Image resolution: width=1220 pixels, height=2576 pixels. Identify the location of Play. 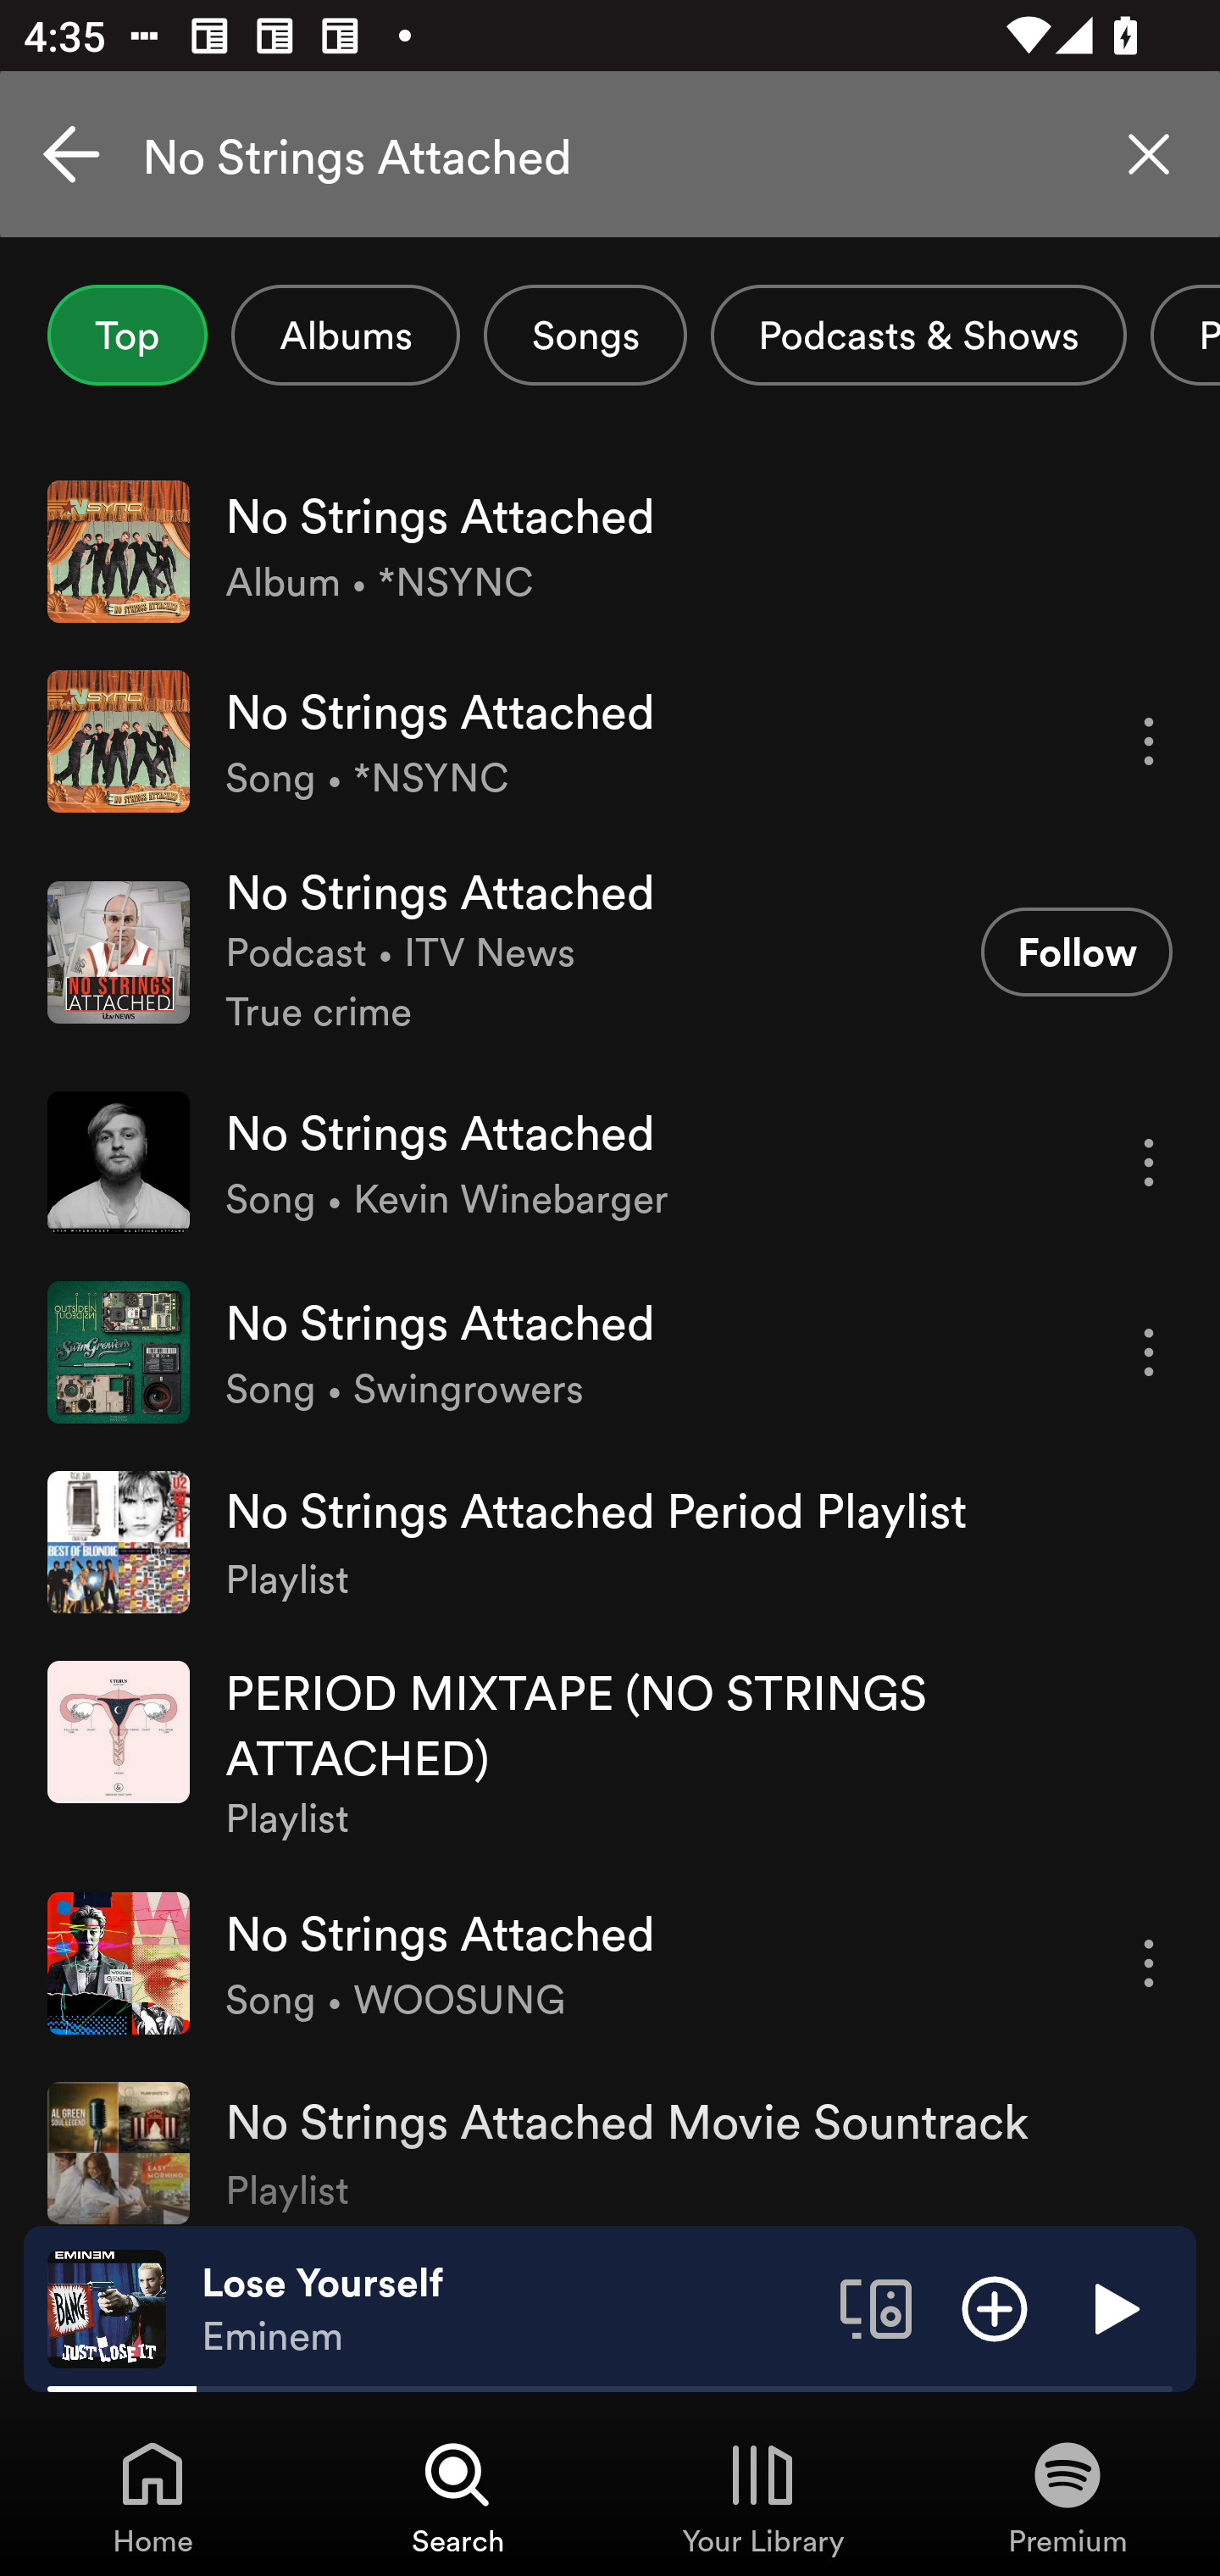
(1113, 2307).